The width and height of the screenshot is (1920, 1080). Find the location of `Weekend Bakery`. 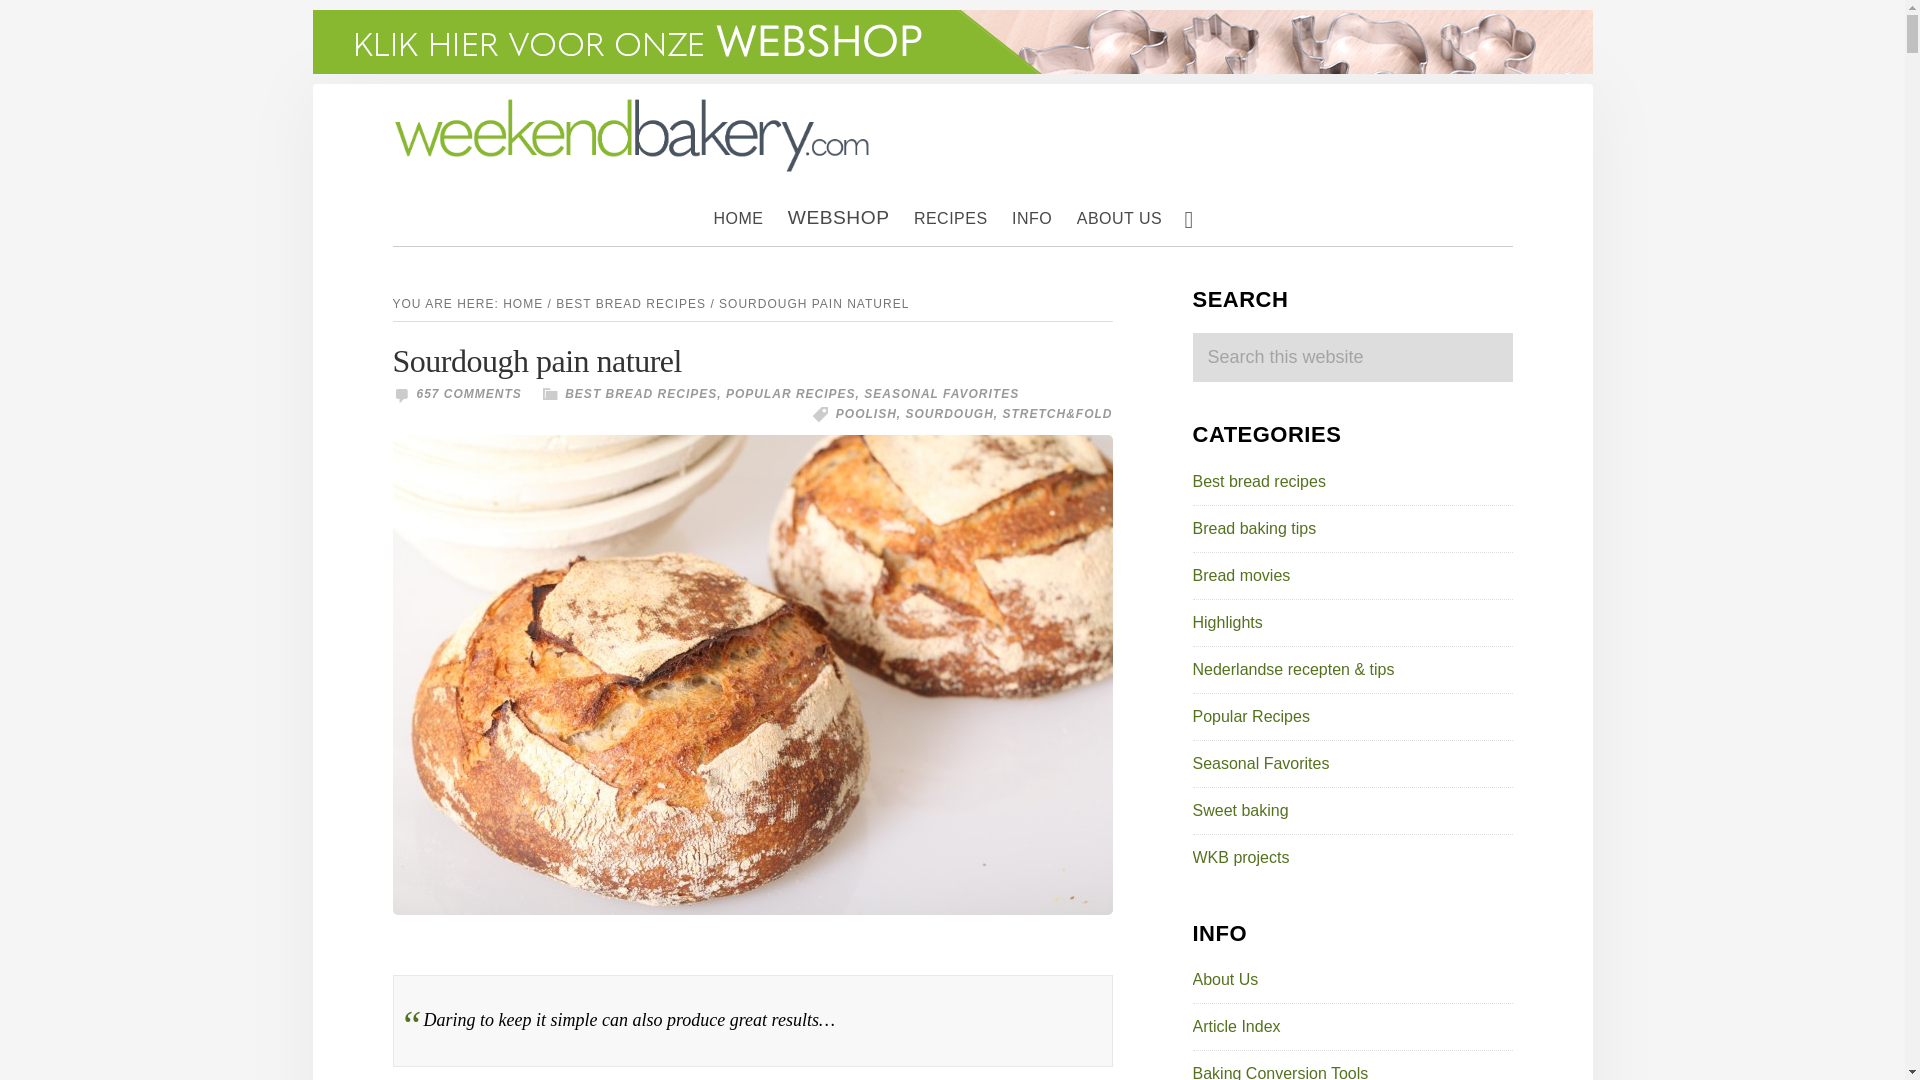

Weekend Bakery is located at coordinates (631, 134).